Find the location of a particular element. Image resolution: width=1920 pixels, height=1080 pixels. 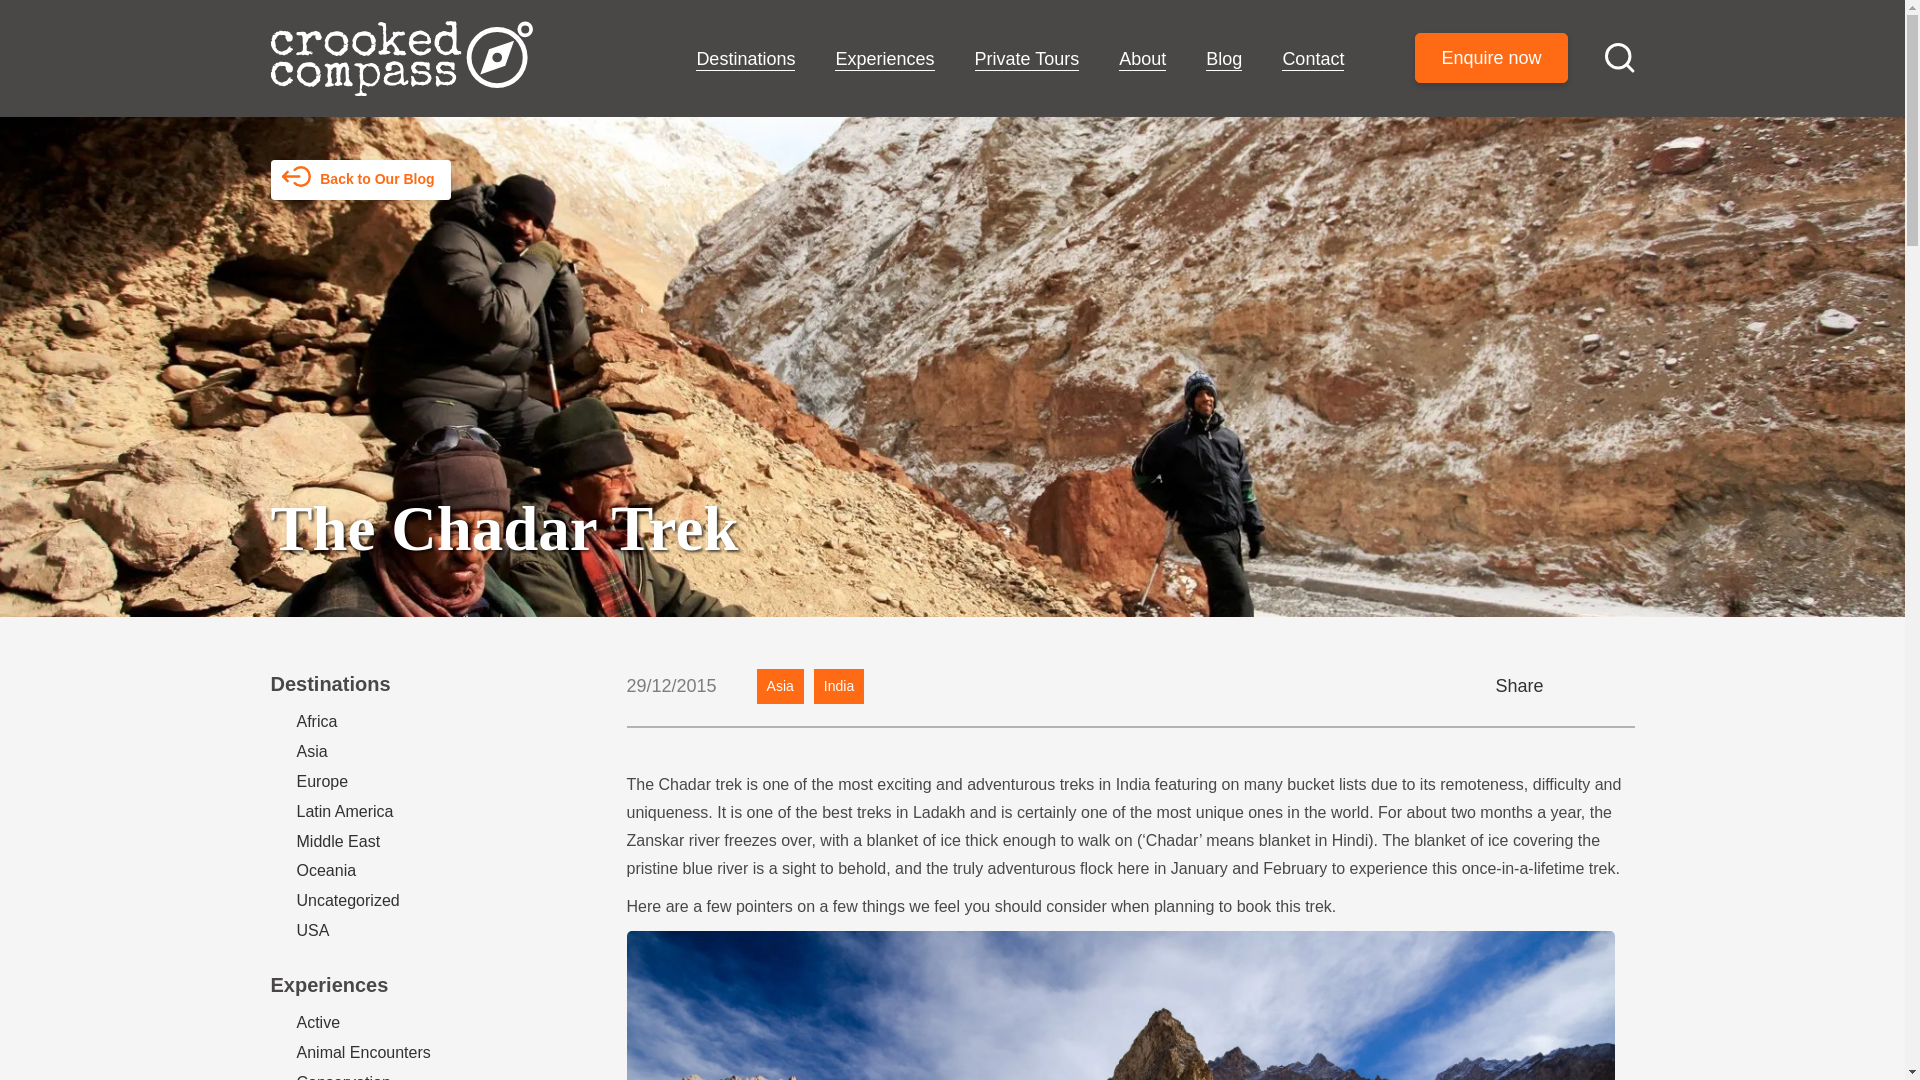

Contact is located at coordinates (1313, 60).